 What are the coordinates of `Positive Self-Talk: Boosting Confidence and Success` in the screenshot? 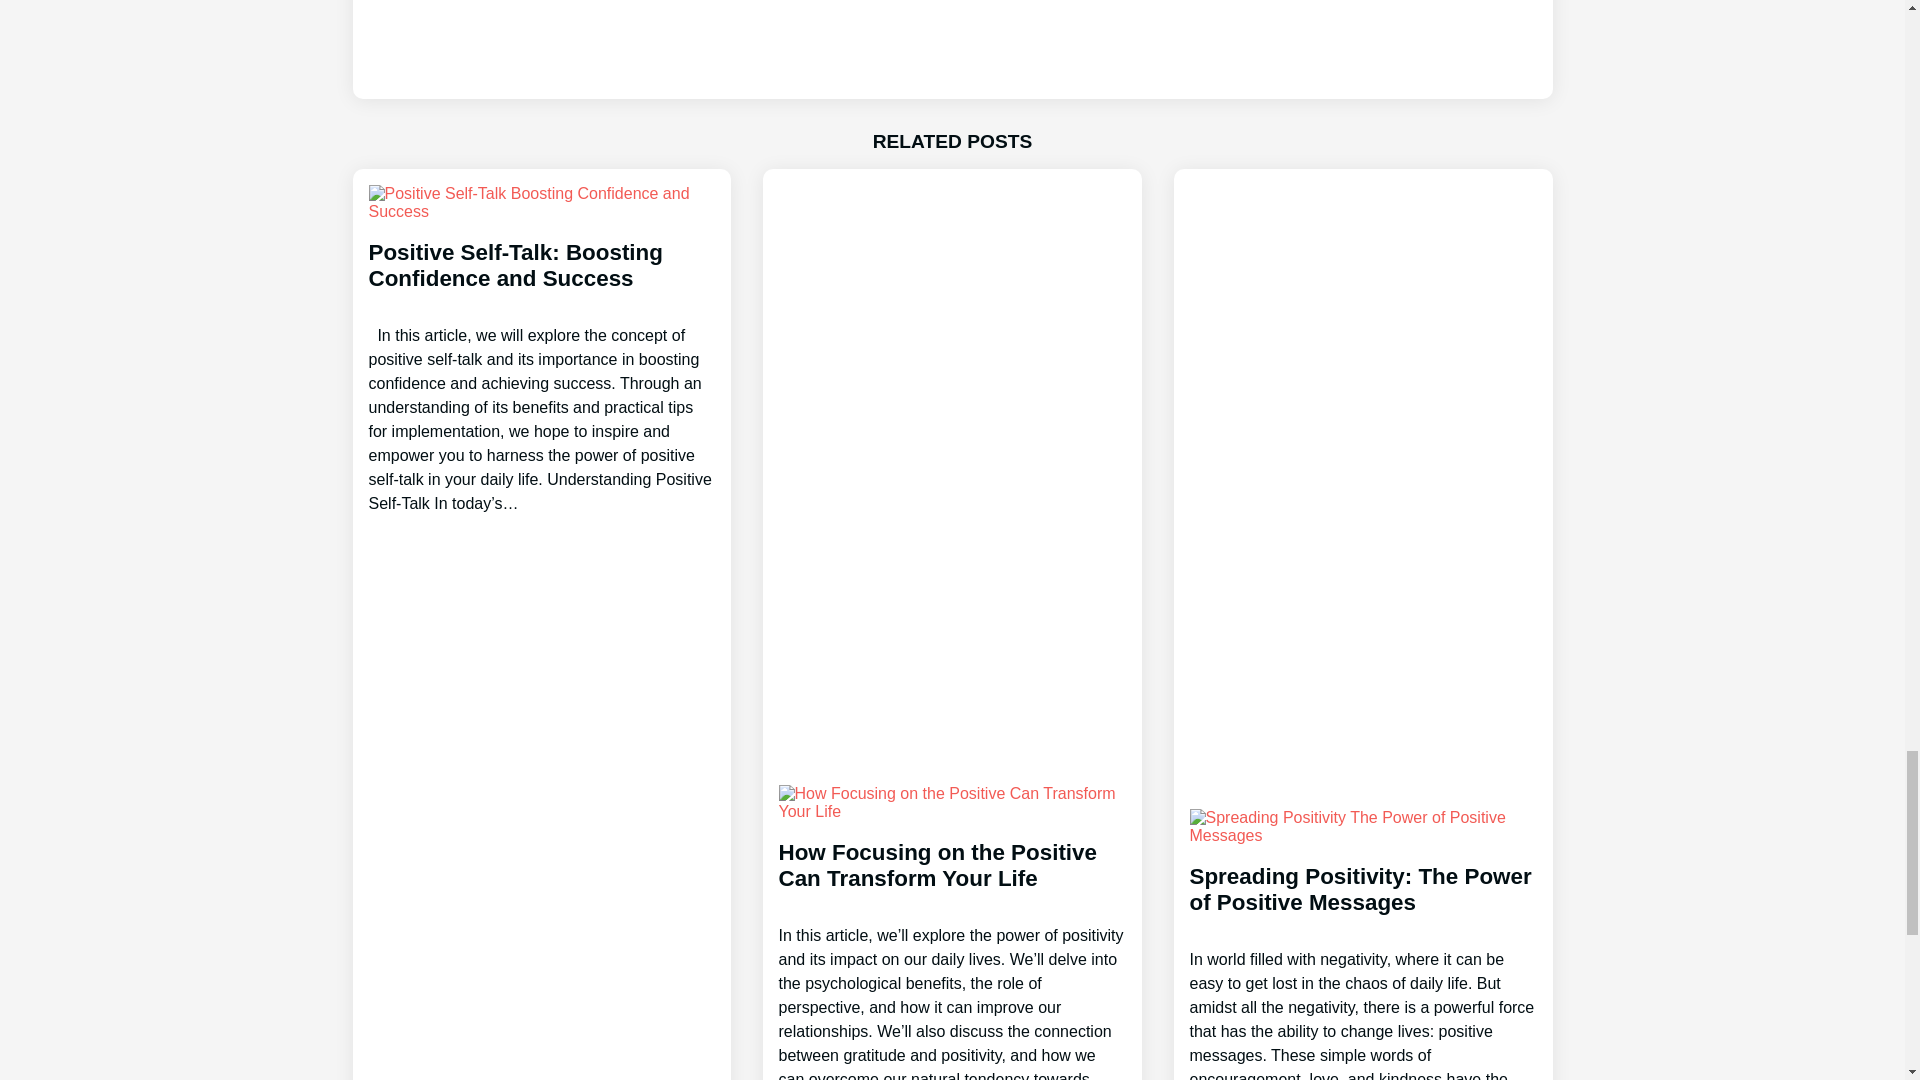 It's located at (541, 360).